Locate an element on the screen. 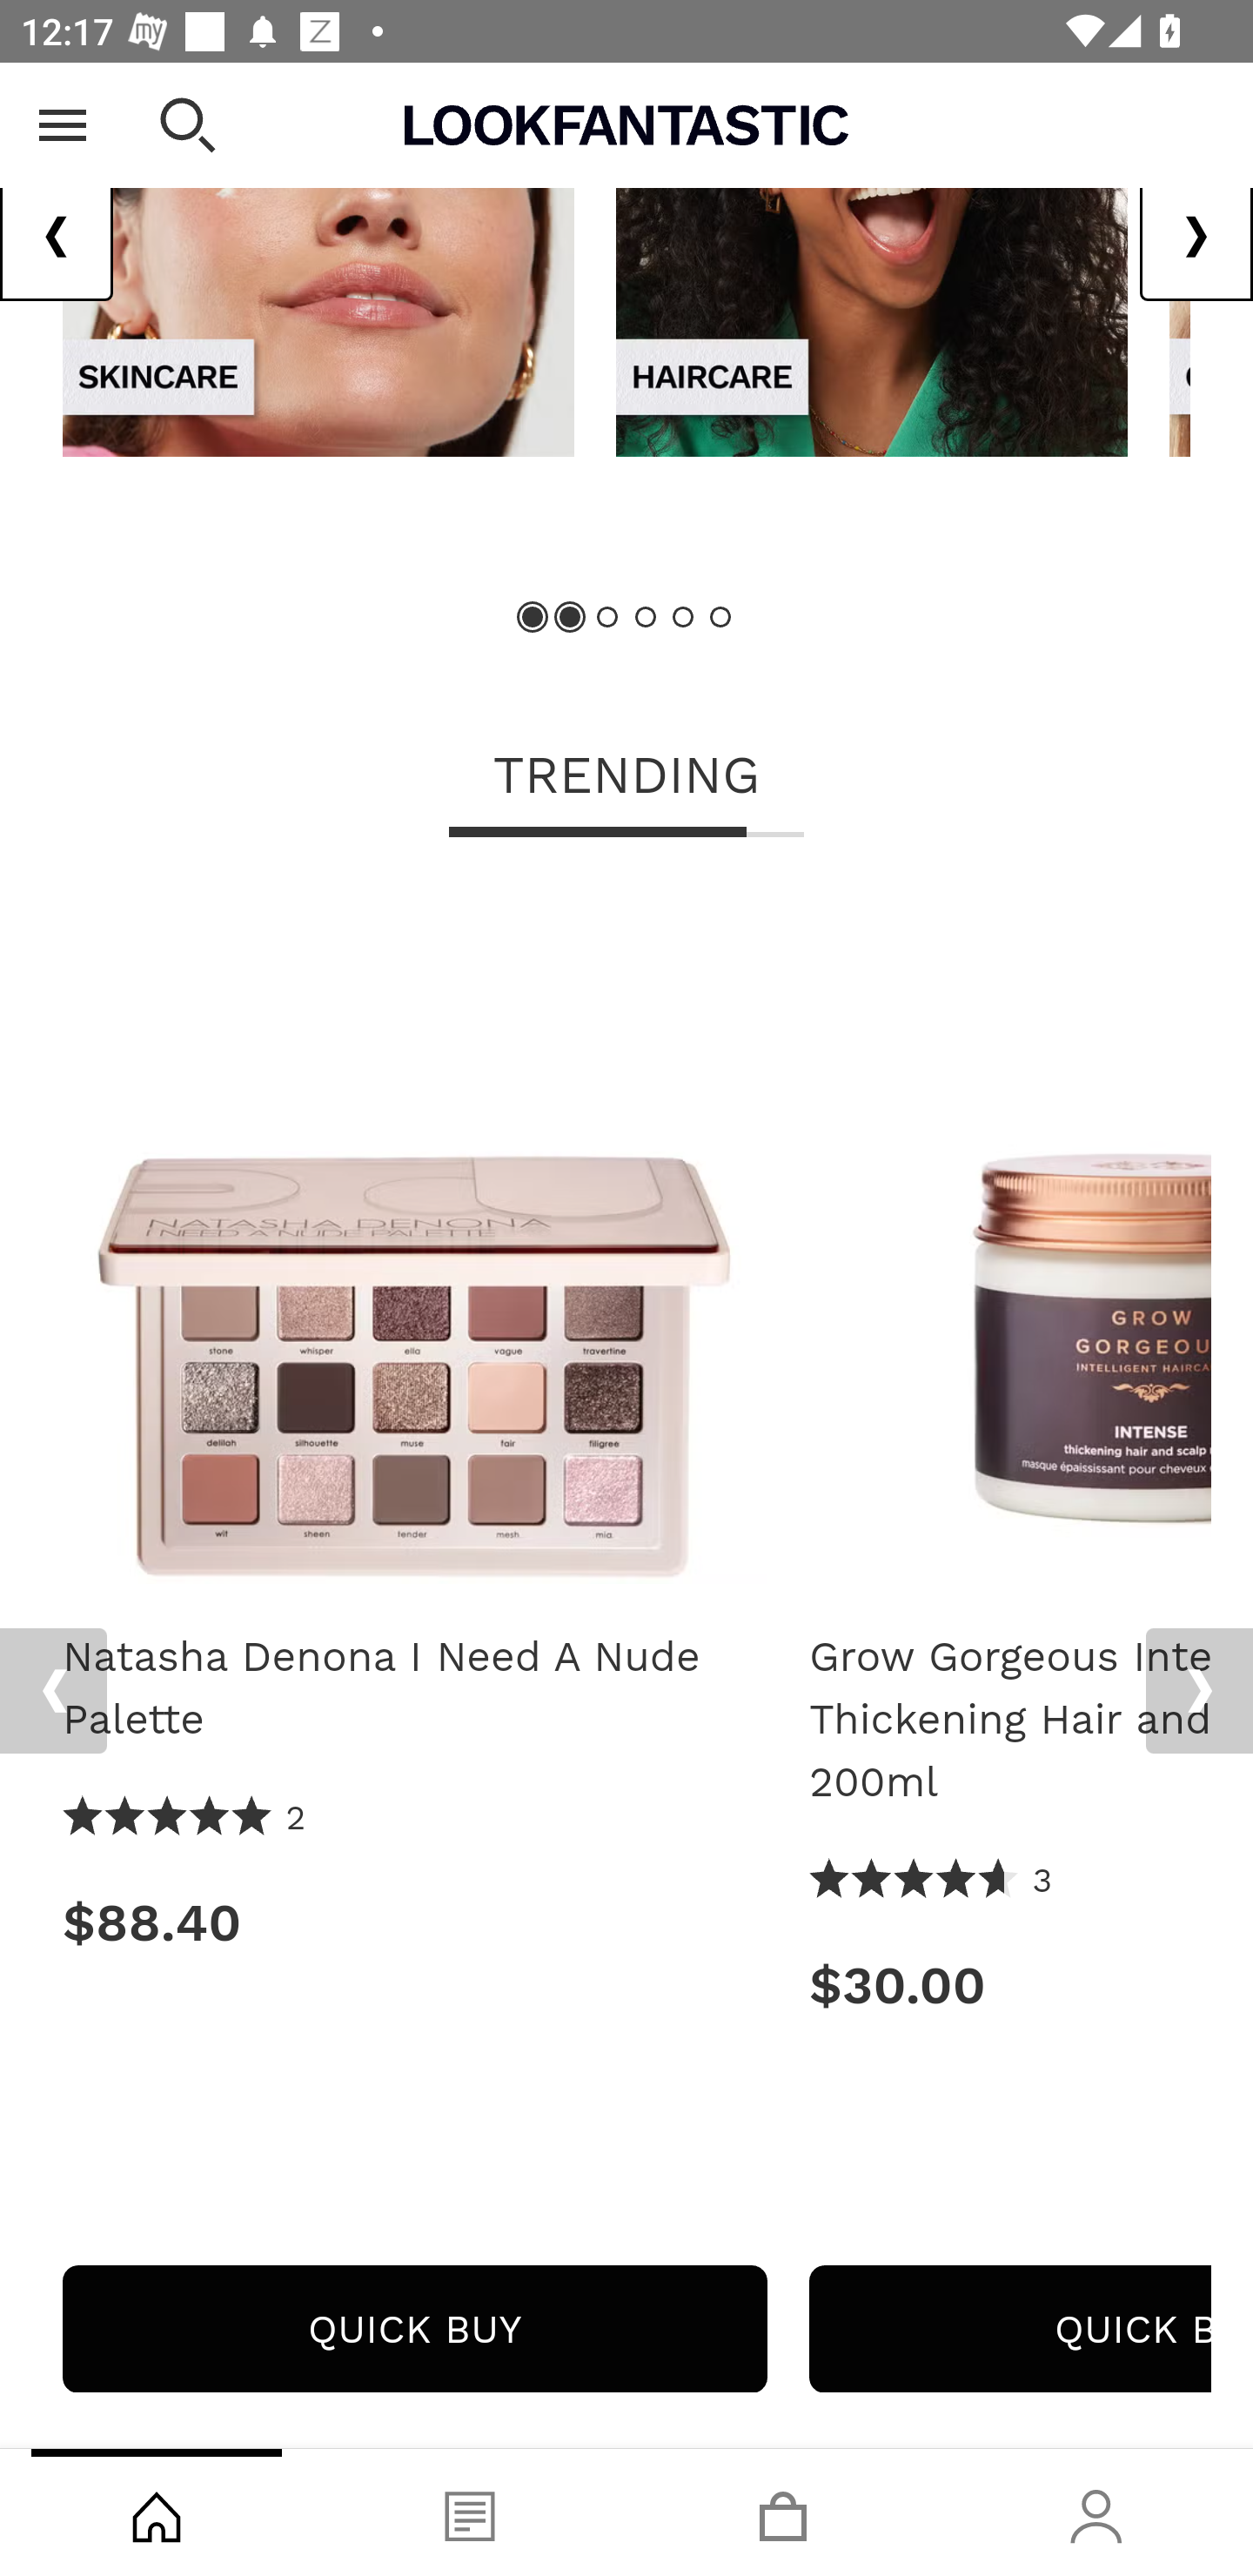 Image resolution: width=1253 pixels, height=2576 pixels. Previous is located at coordinates (53, 1689).